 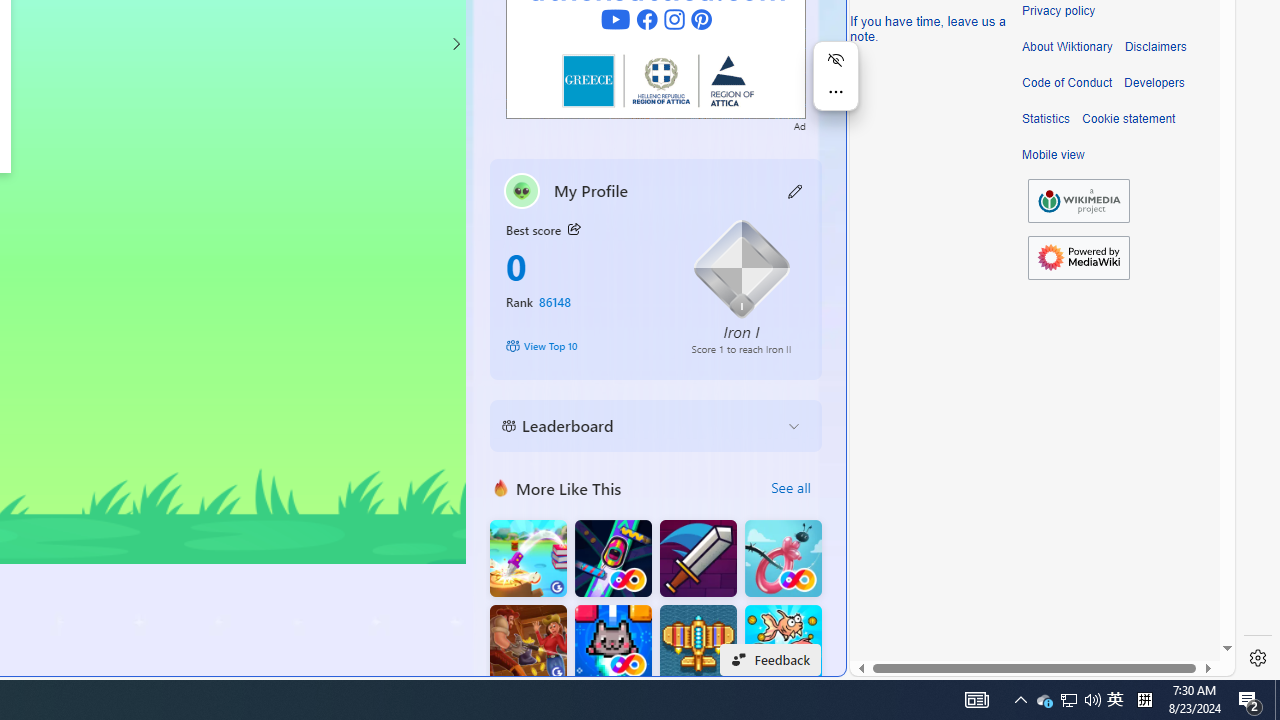 What do you see at coordinates (836, 88) in the screenshot?
I see `Mini menu on text selection` at bounding box center [836, 88].